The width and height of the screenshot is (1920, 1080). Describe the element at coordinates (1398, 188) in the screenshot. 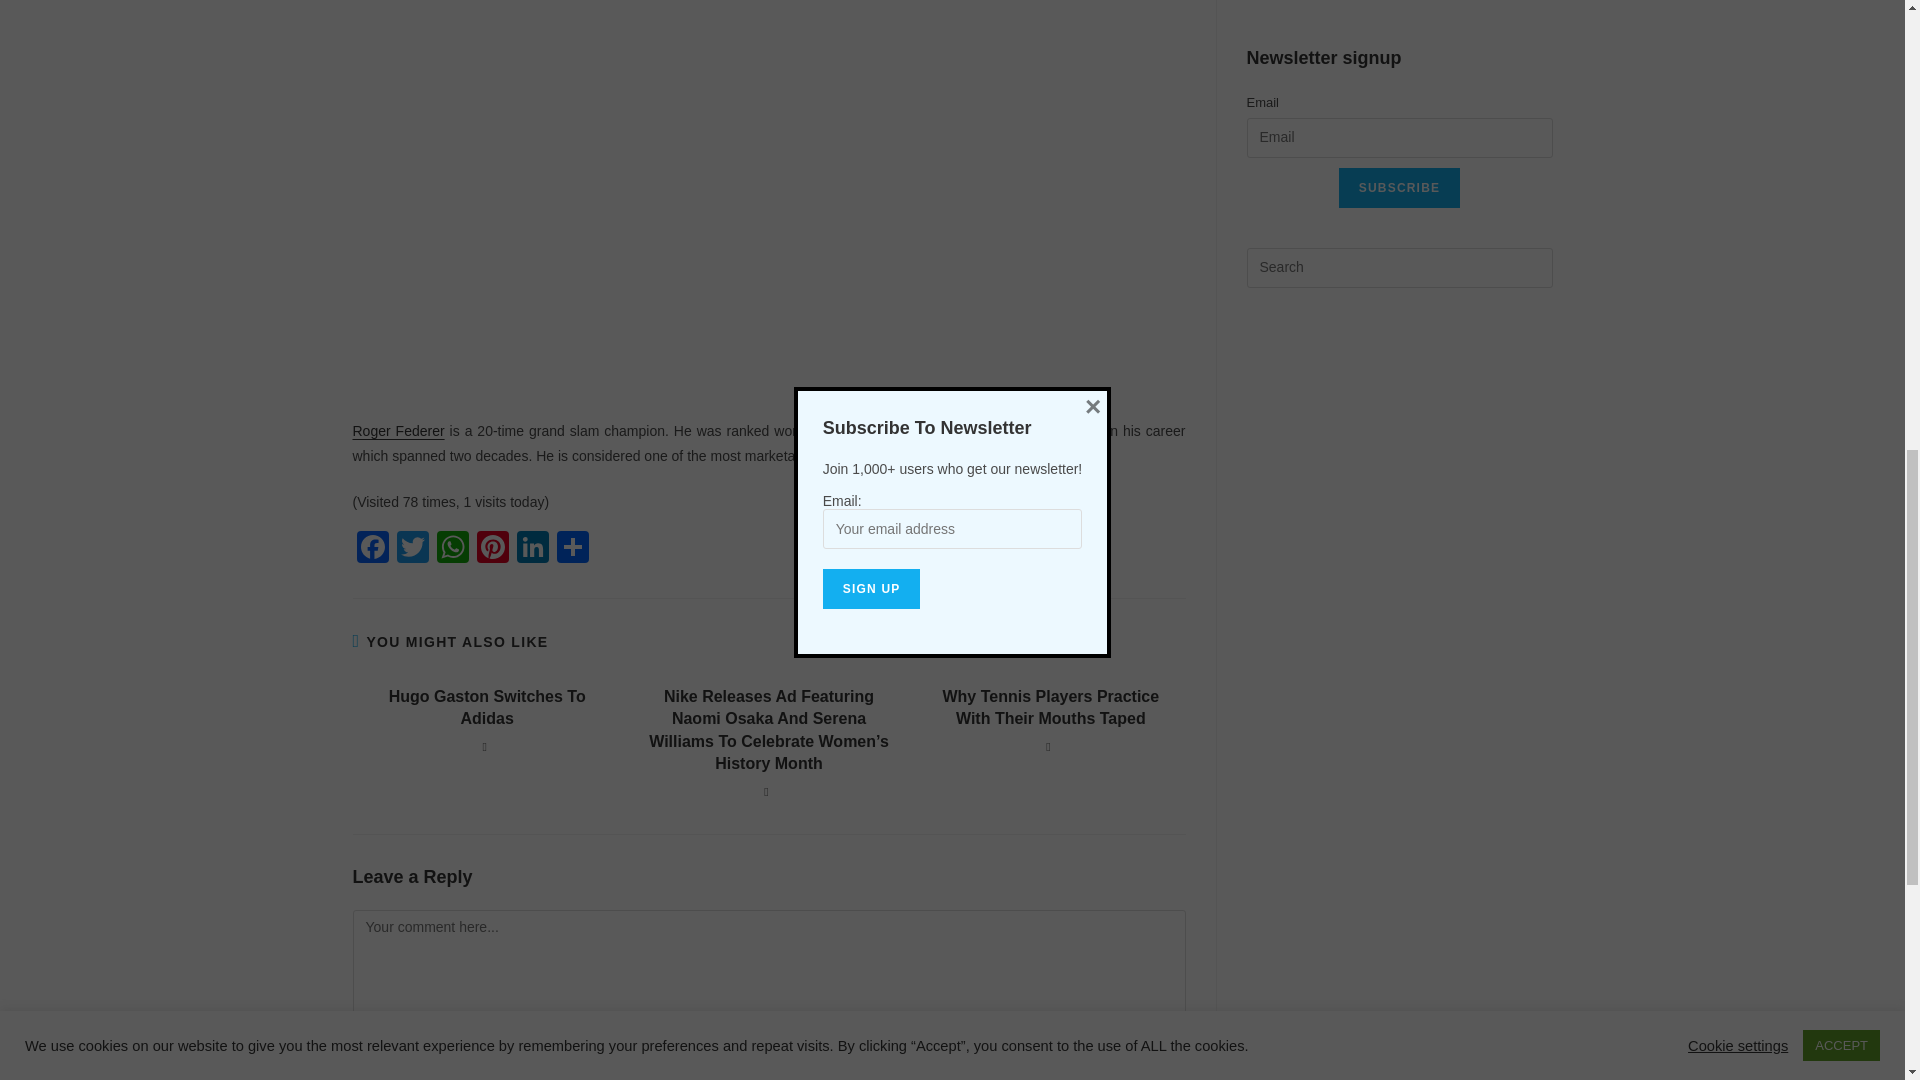

I see `Subscribe` at that location.